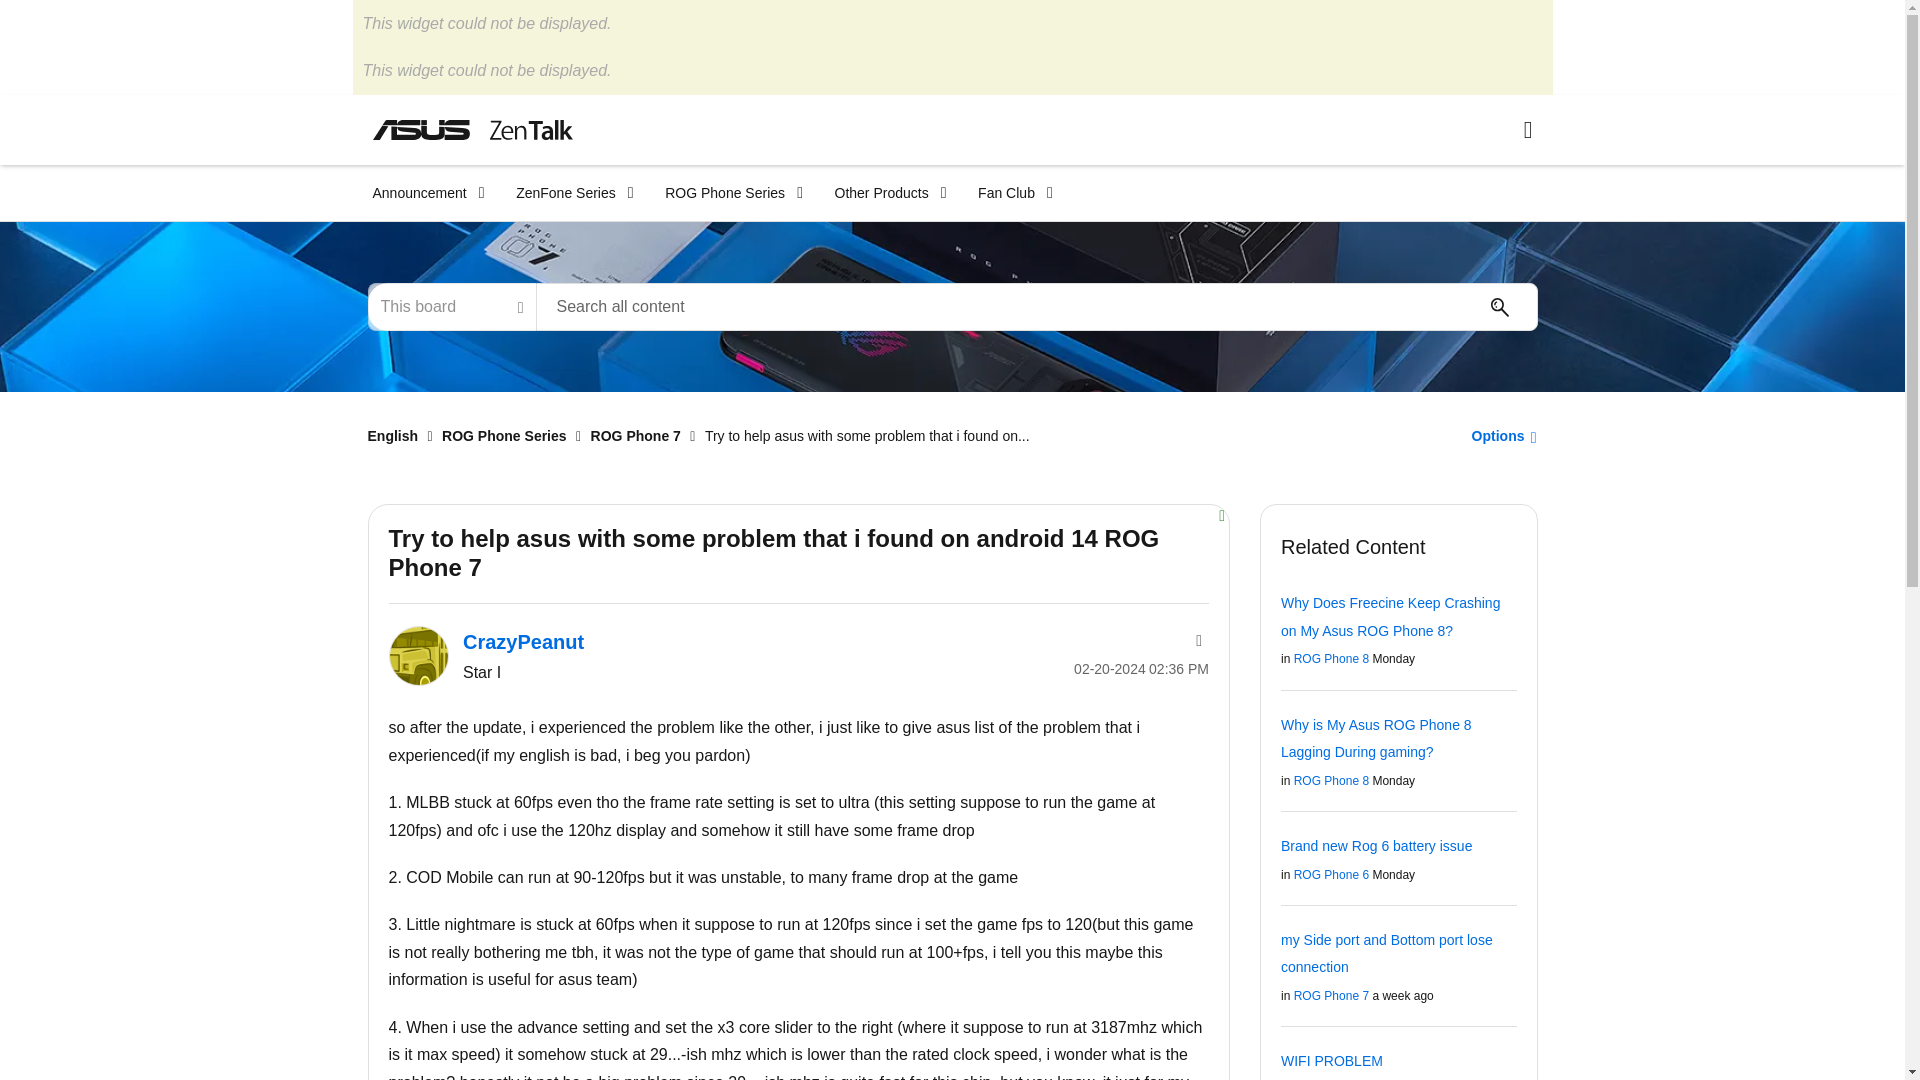 The image size is (1920, 1080). What do you see at coordinates (421, 193) in the screenshot?
I see `Announcement` at bounding box center [421, 193].